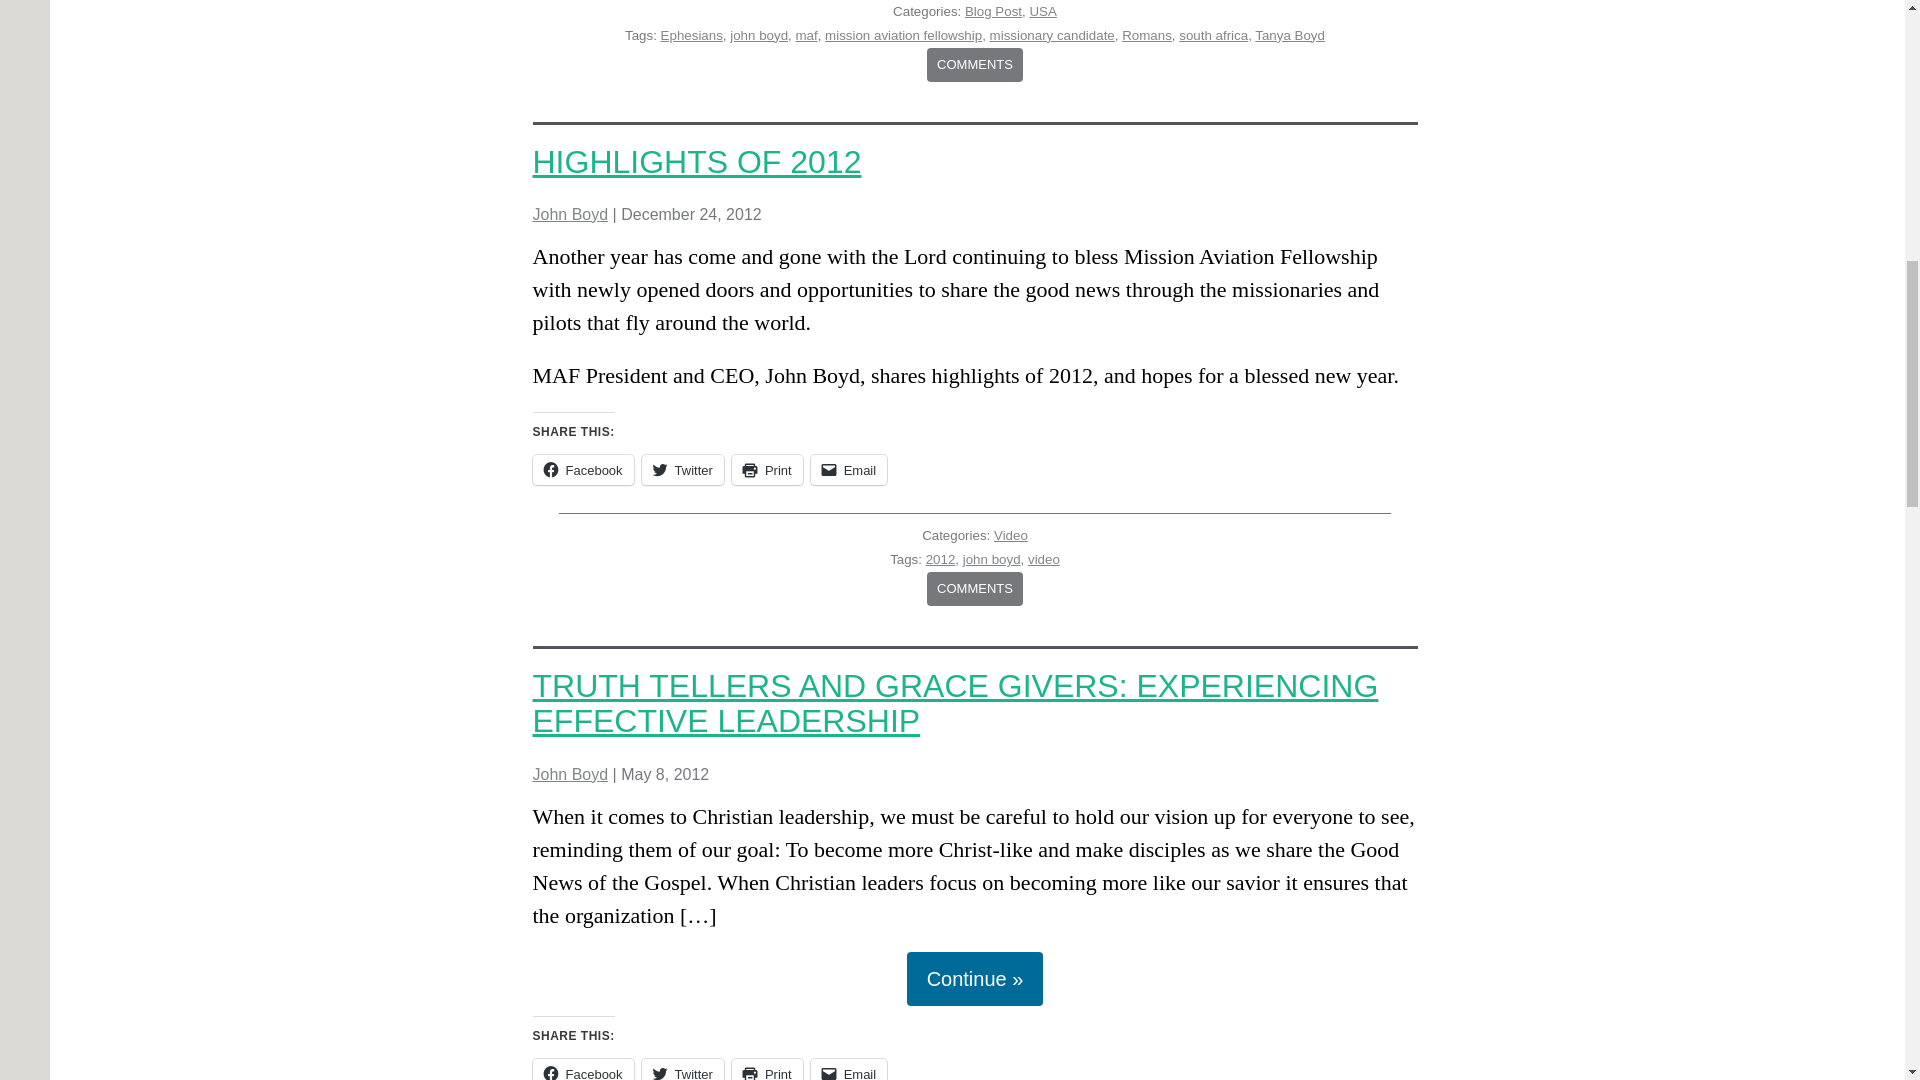 The width and height of the screenshot is (1920, 1080). What do you see at coordinates (766, 469) in the screenshot?
I see `Click to print` at bounding box center [766, 469].